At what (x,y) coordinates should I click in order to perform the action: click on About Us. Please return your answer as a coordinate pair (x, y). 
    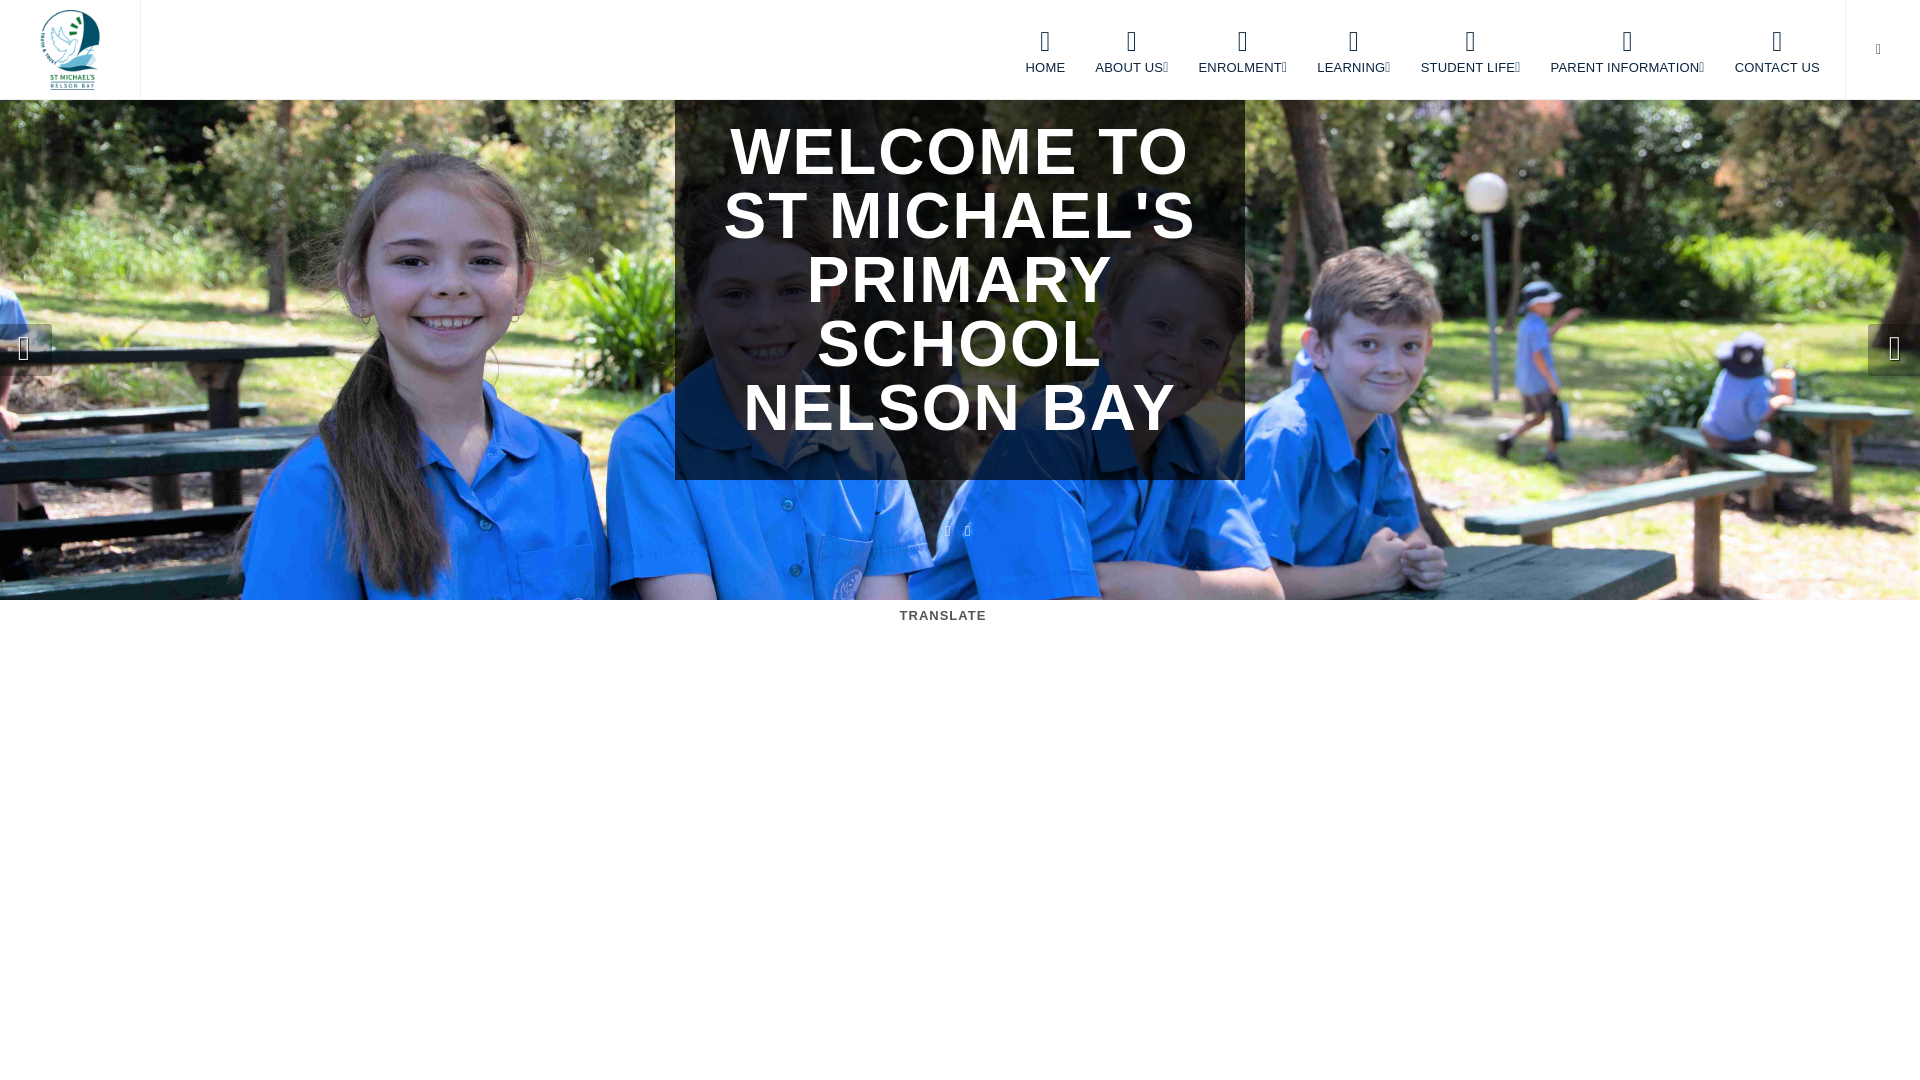
    Looking at the image, I should click on (1131, 50).